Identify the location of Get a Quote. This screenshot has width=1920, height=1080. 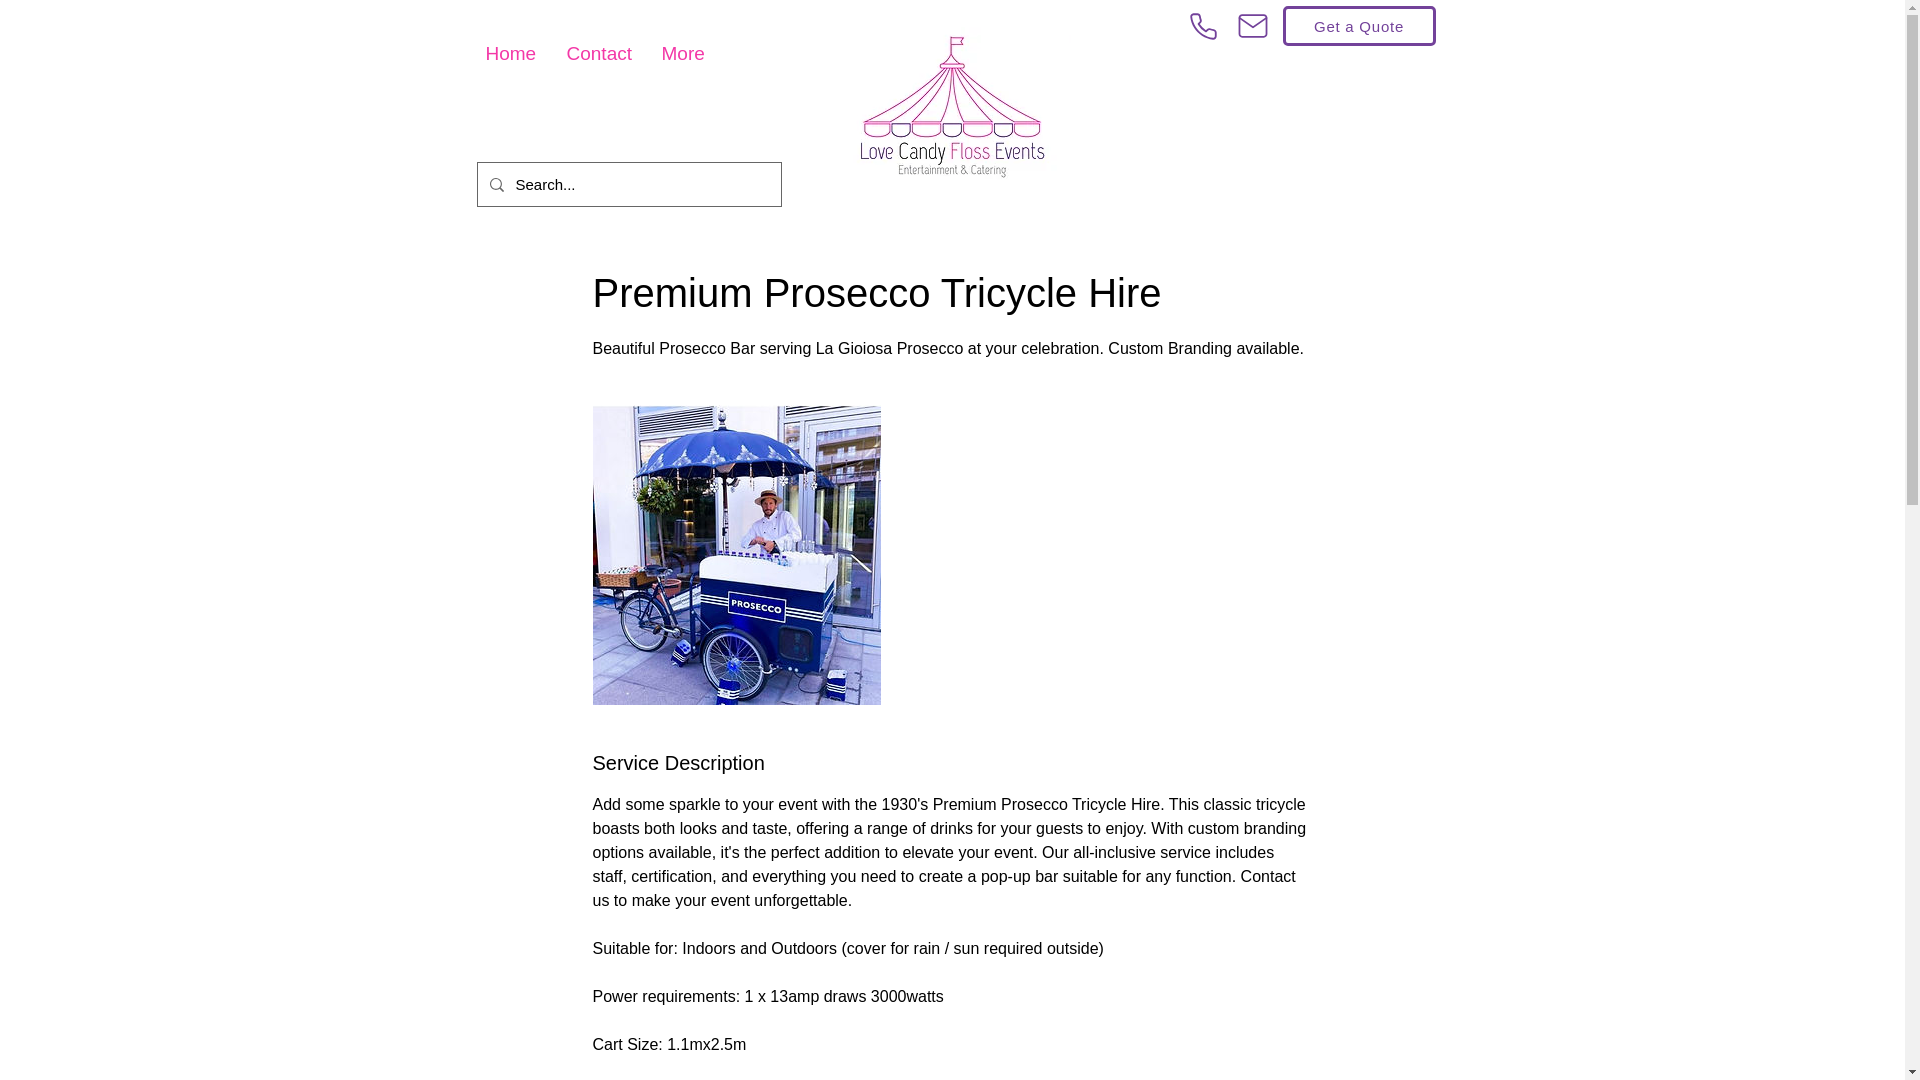
(1358, 26).